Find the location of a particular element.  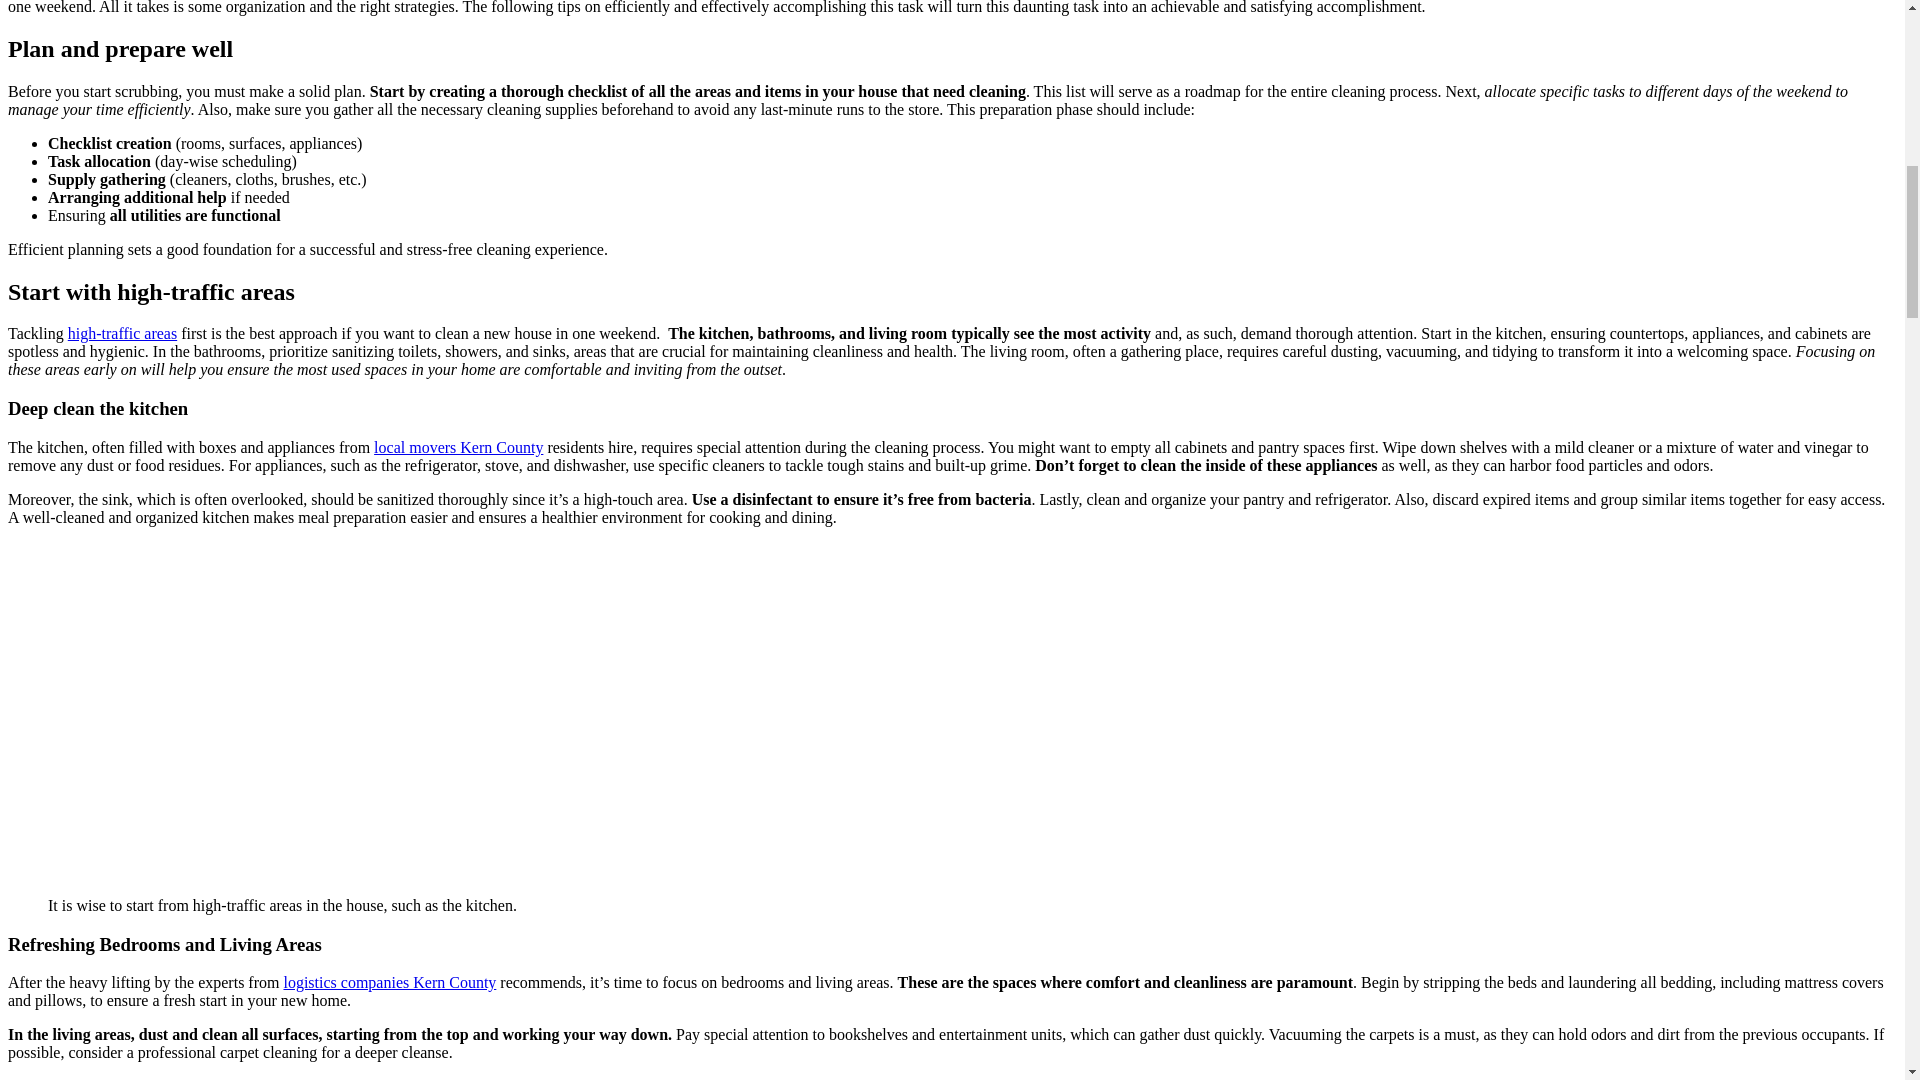

high-traffic areas is located at coordinates (122, 334).